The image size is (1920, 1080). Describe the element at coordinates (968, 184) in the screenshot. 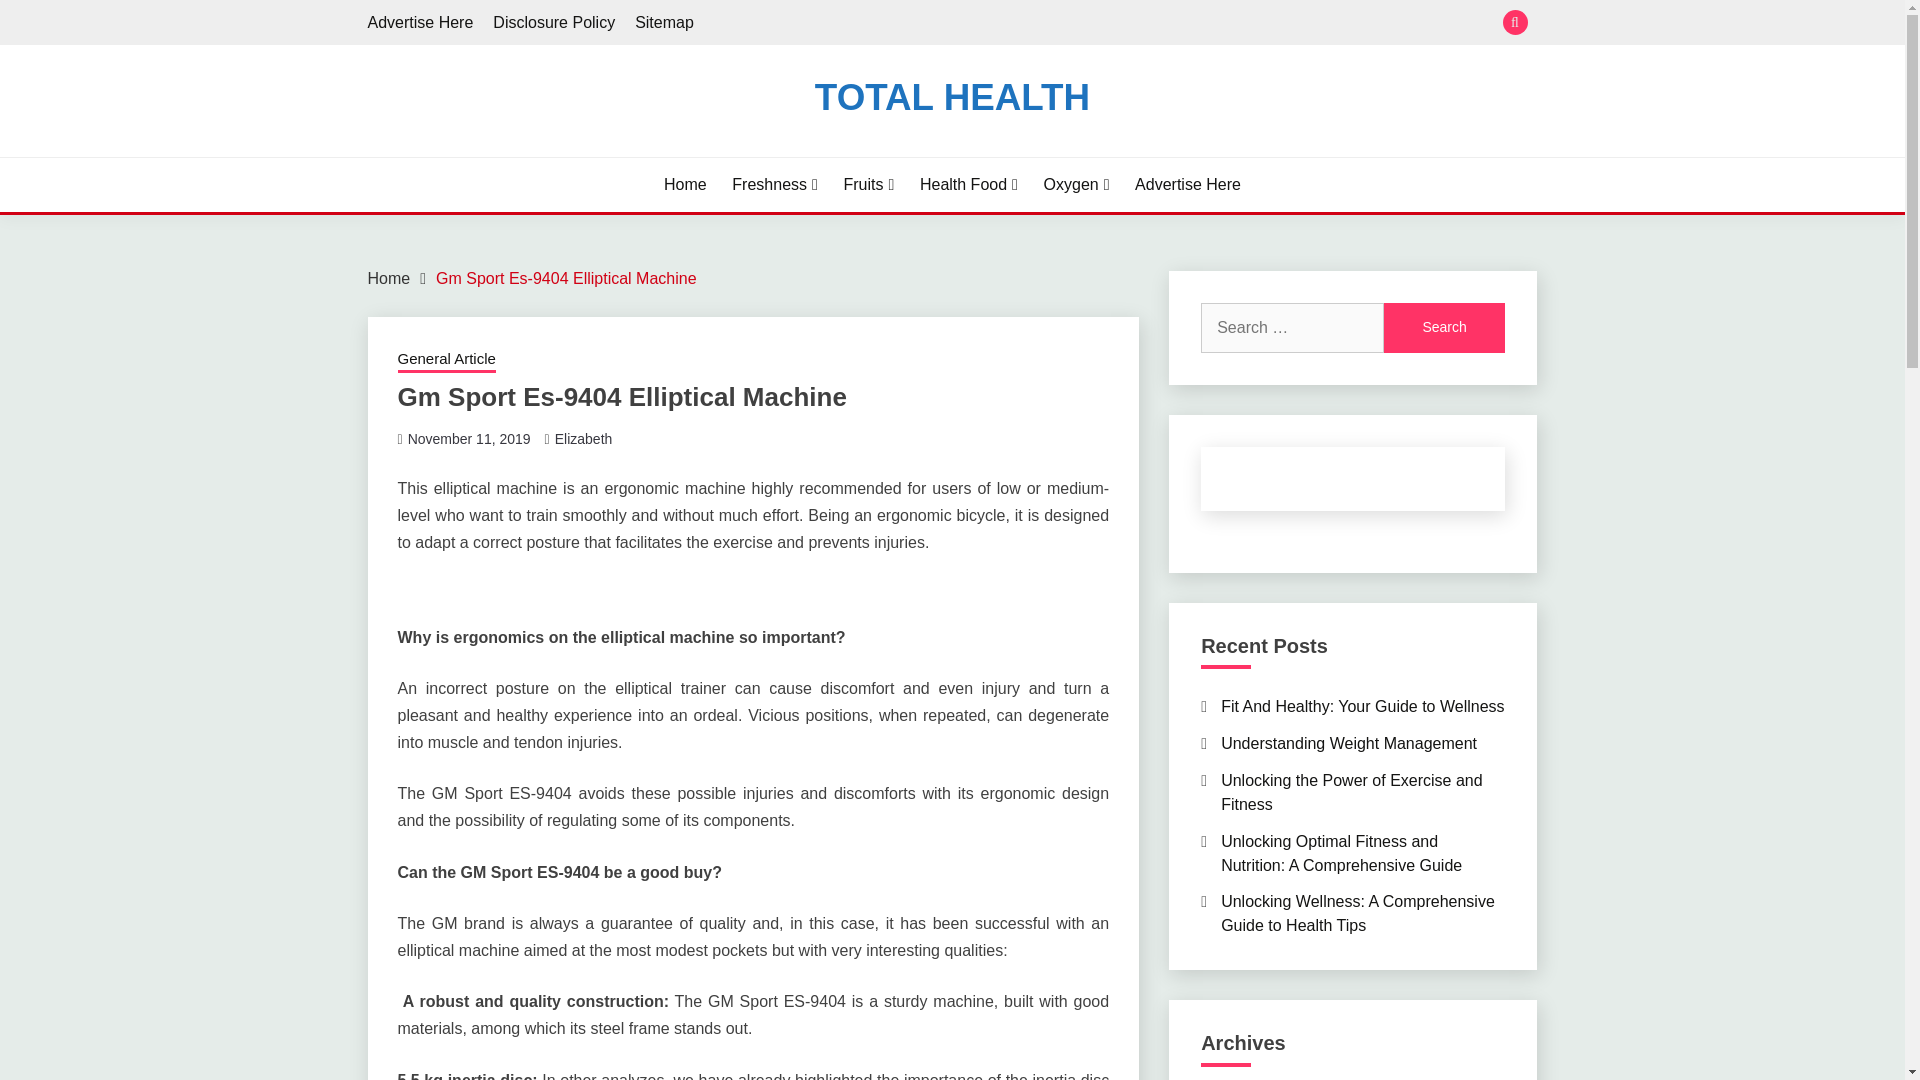

I see `Health Food` at that location.